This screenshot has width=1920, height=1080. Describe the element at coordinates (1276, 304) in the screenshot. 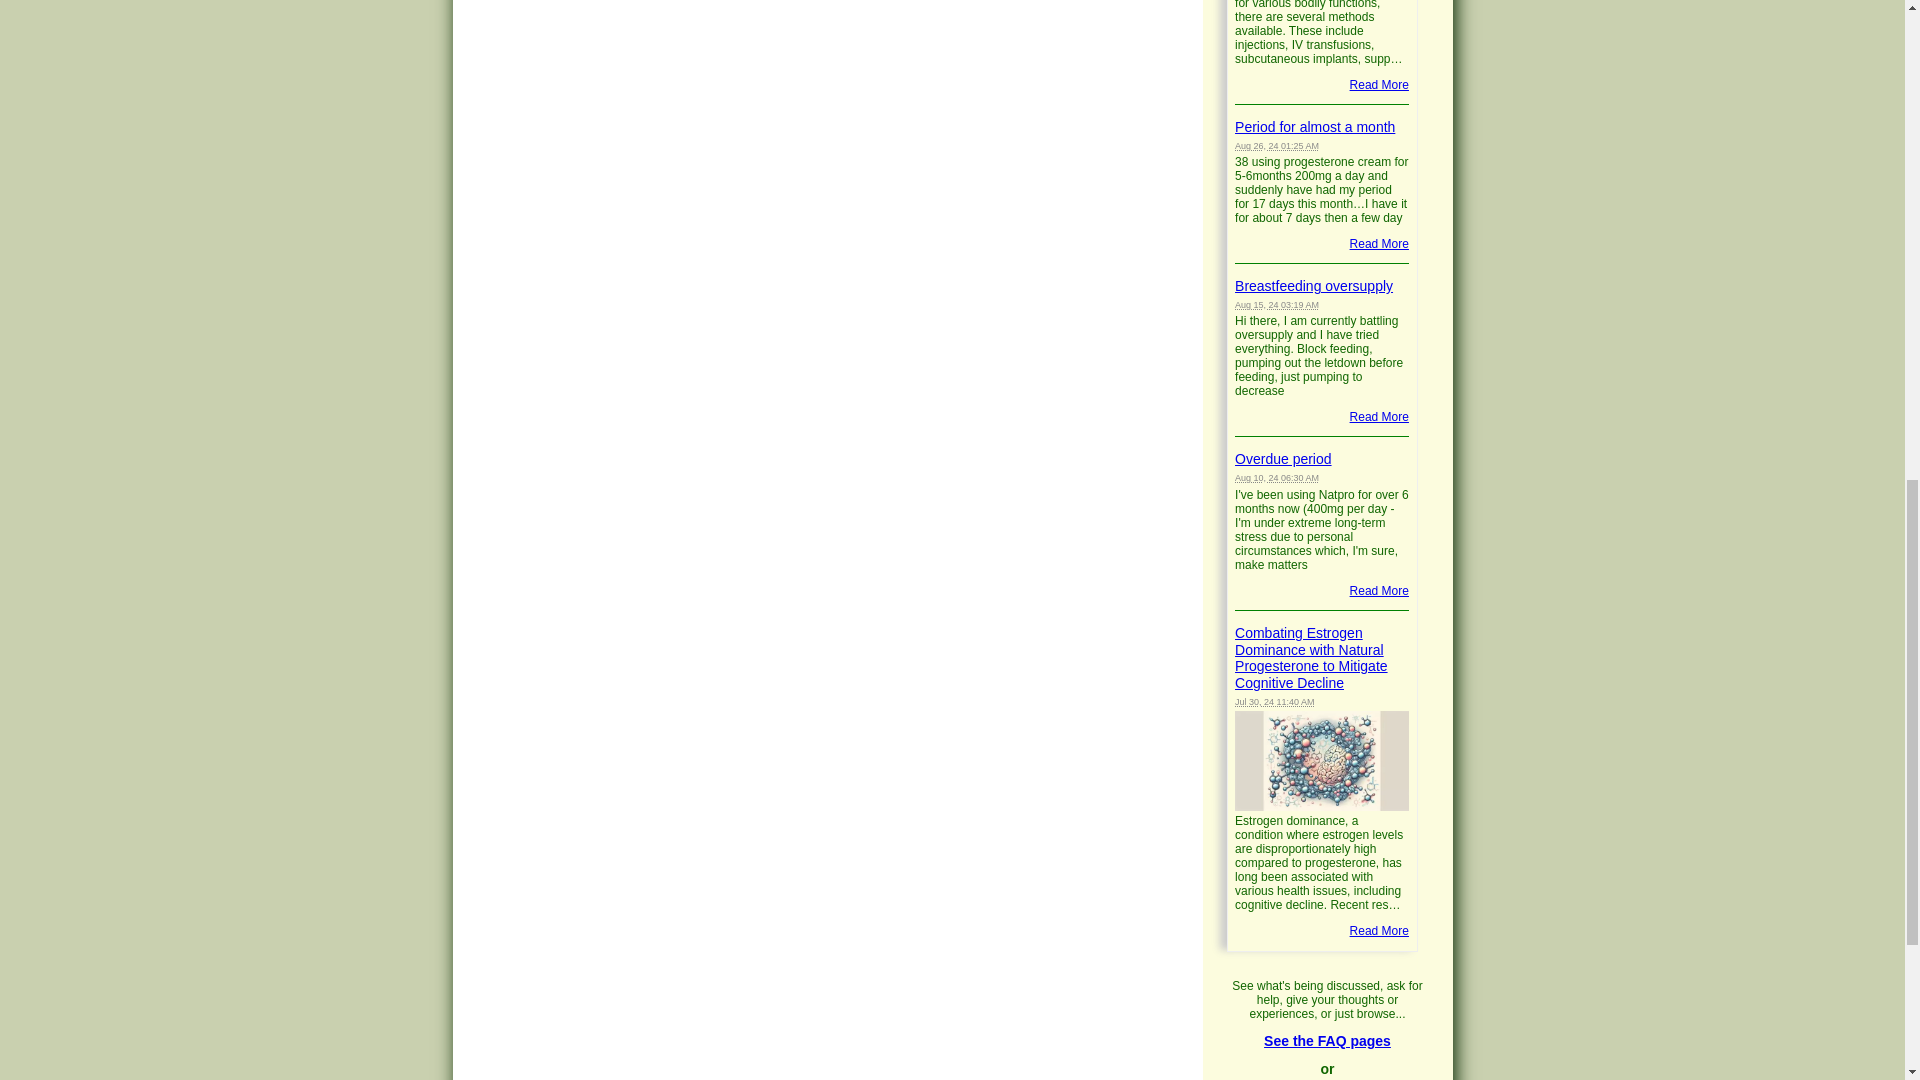

I see `2024-08-15T03:19:20-0400` at that location.